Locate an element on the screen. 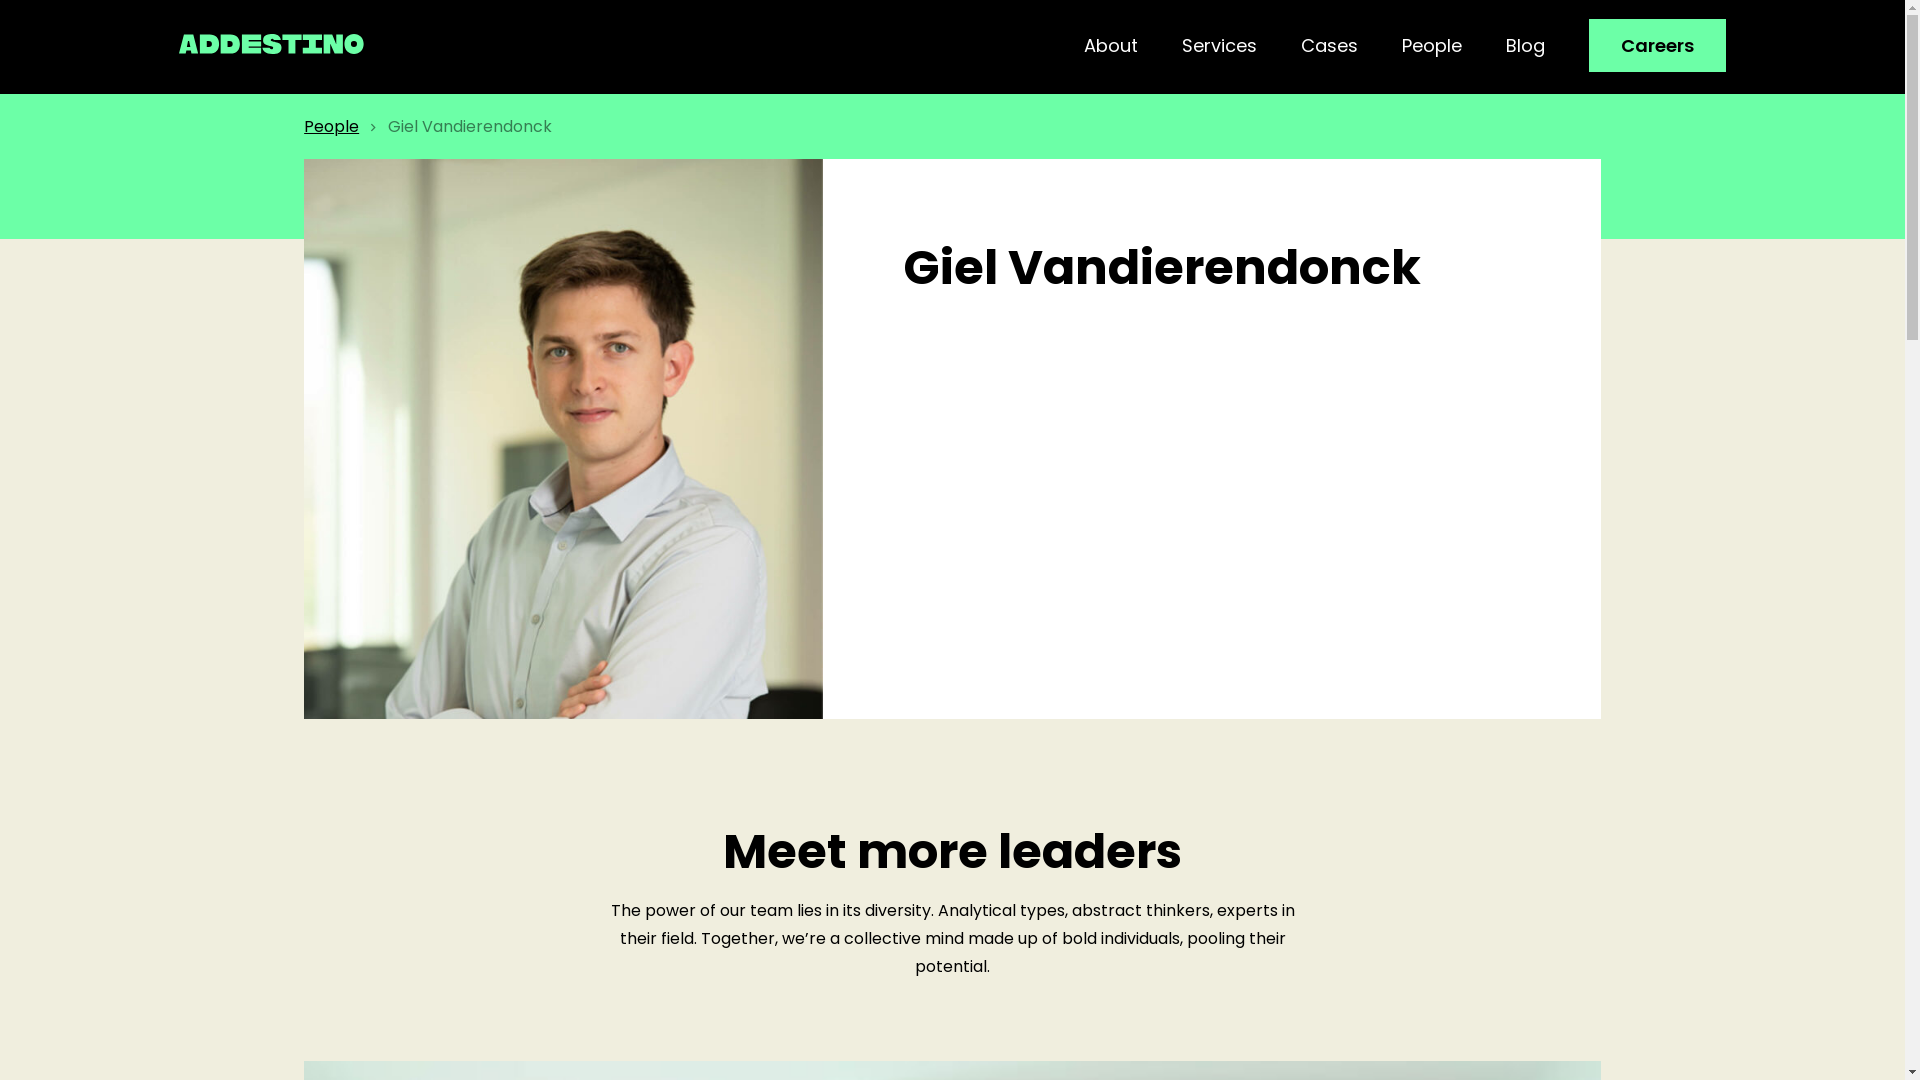  Services is located at coordinates (1220, 47).